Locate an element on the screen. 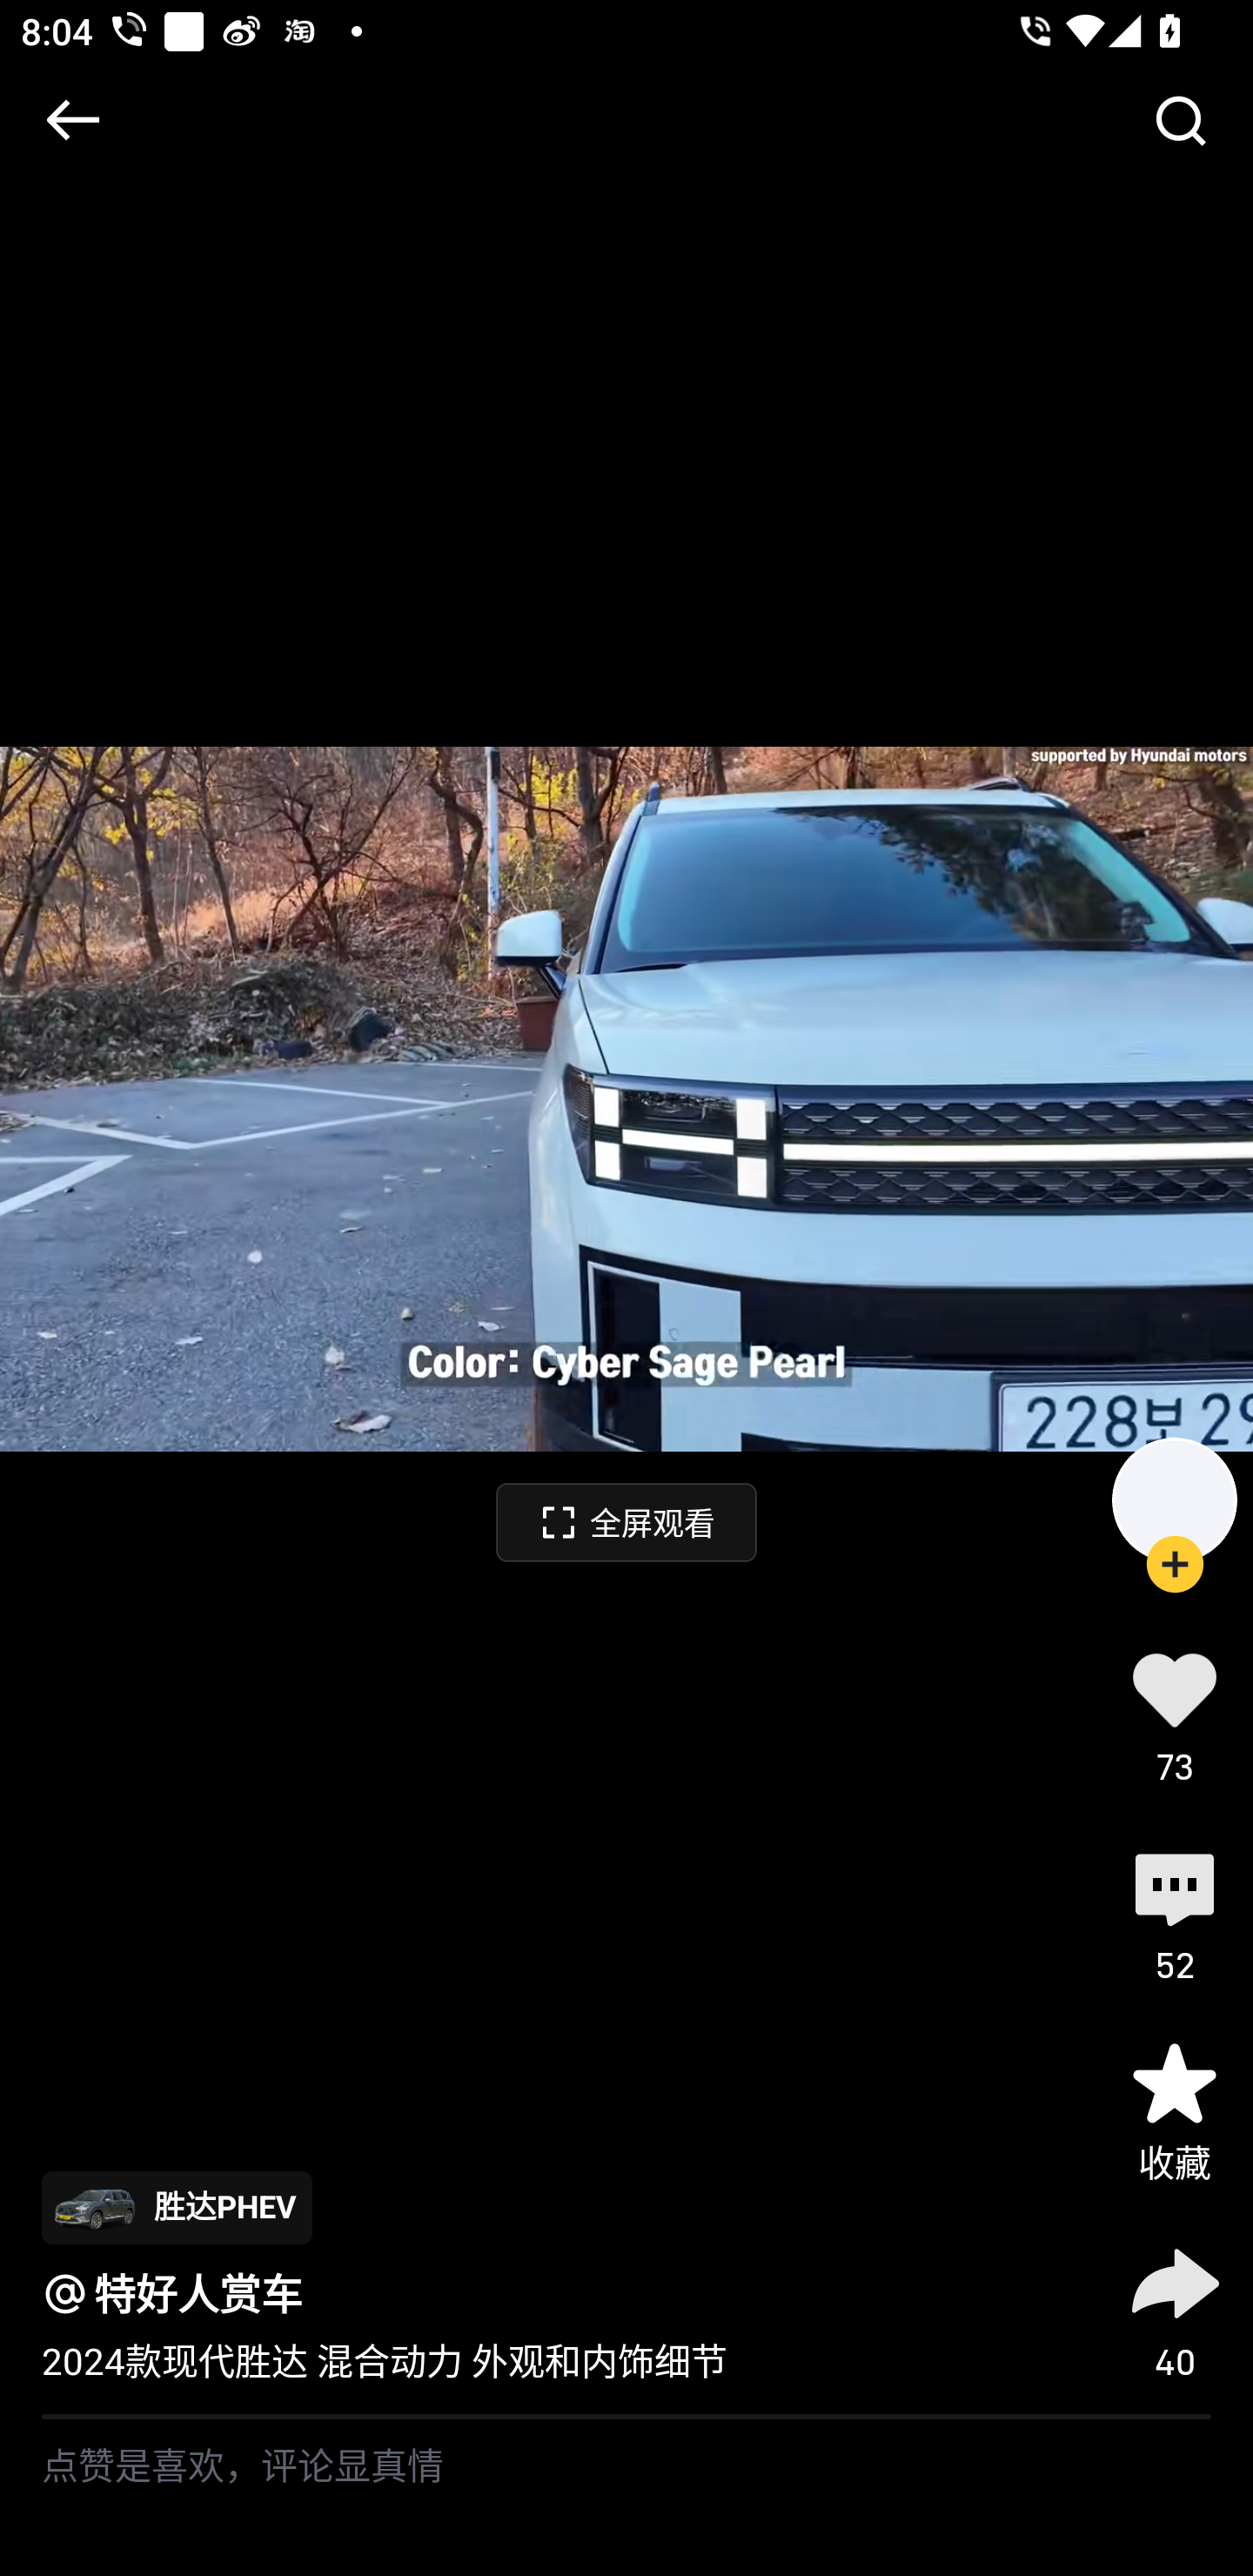  胜达PHEV is located at coordinates (176, 2207).